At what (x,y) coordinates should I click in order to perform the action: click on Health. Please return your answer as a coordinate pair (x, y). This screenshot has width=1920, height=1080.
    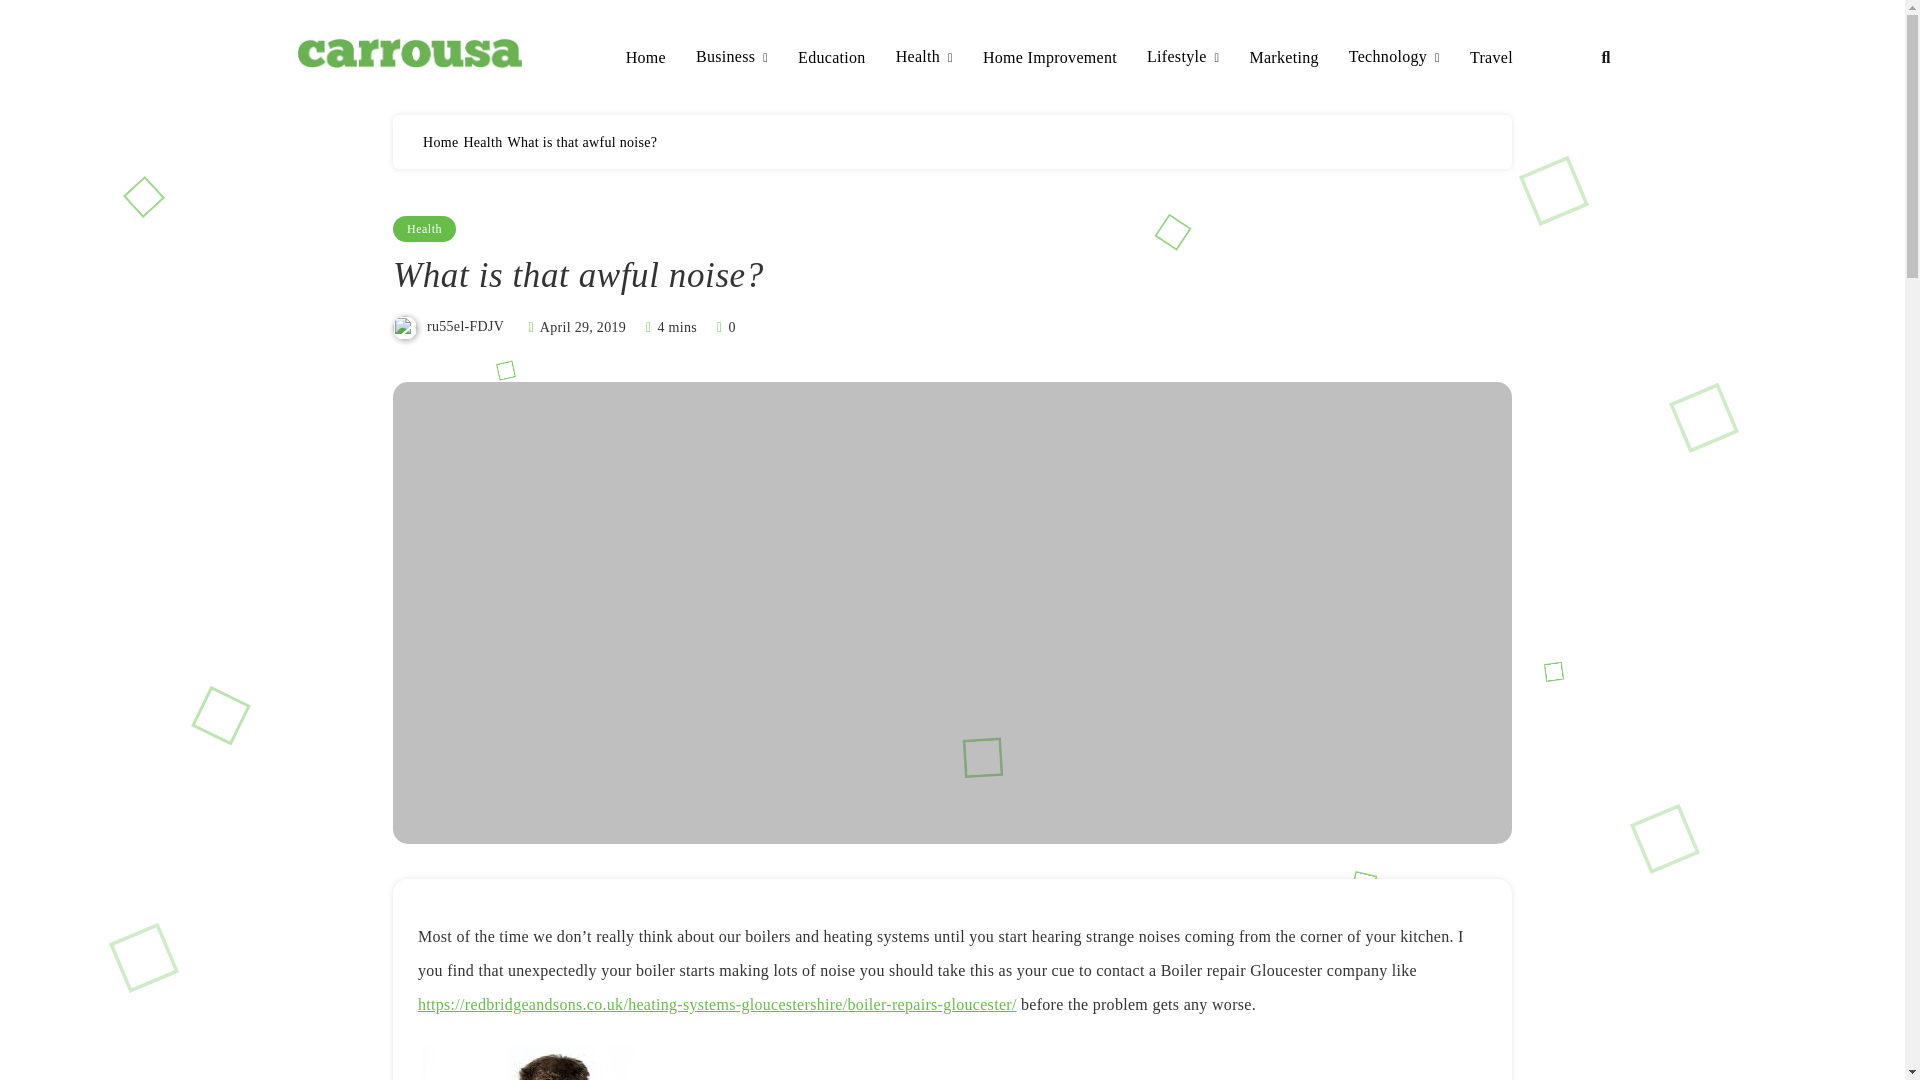
    Looking at the image, I should click on (924, 58).